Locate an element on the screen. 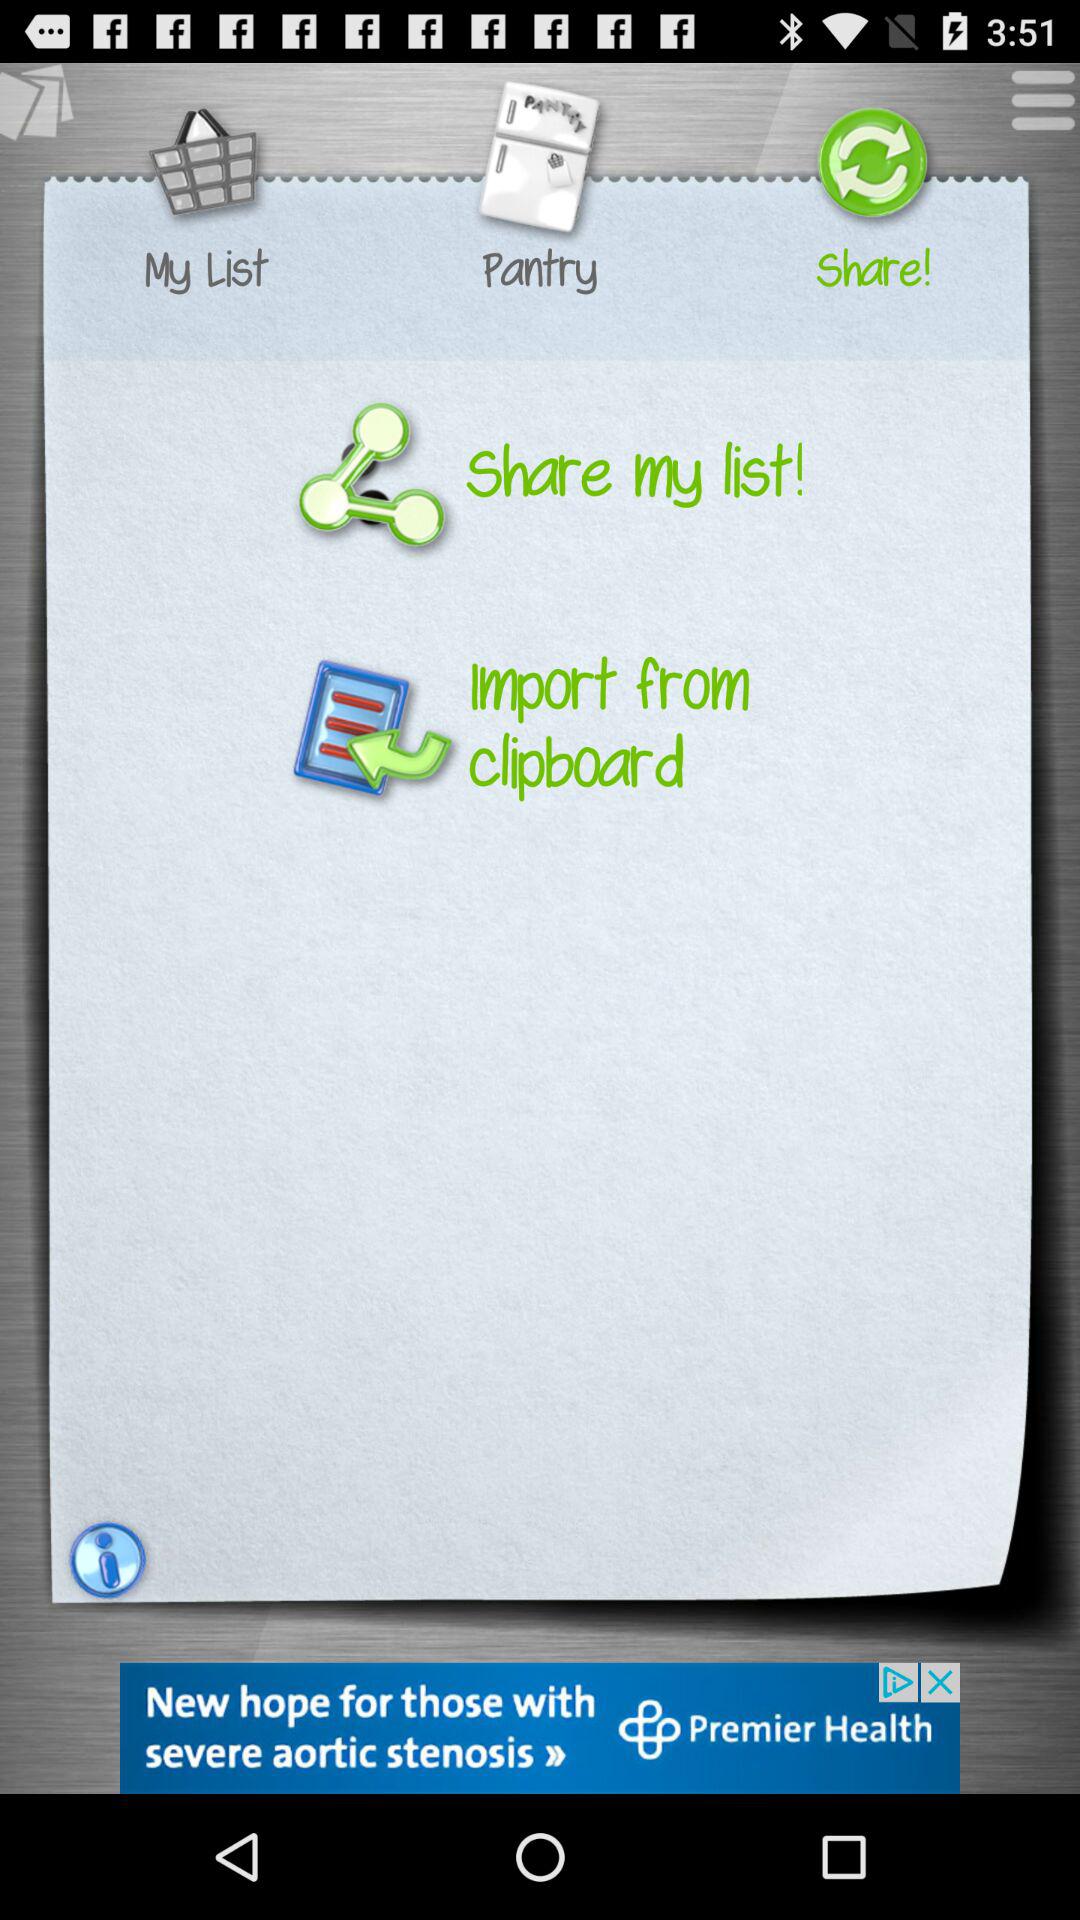 Image resolution: width=1080 pixels, height=1920 pixels. shows premier health option is located at coordinates (540, 1728).